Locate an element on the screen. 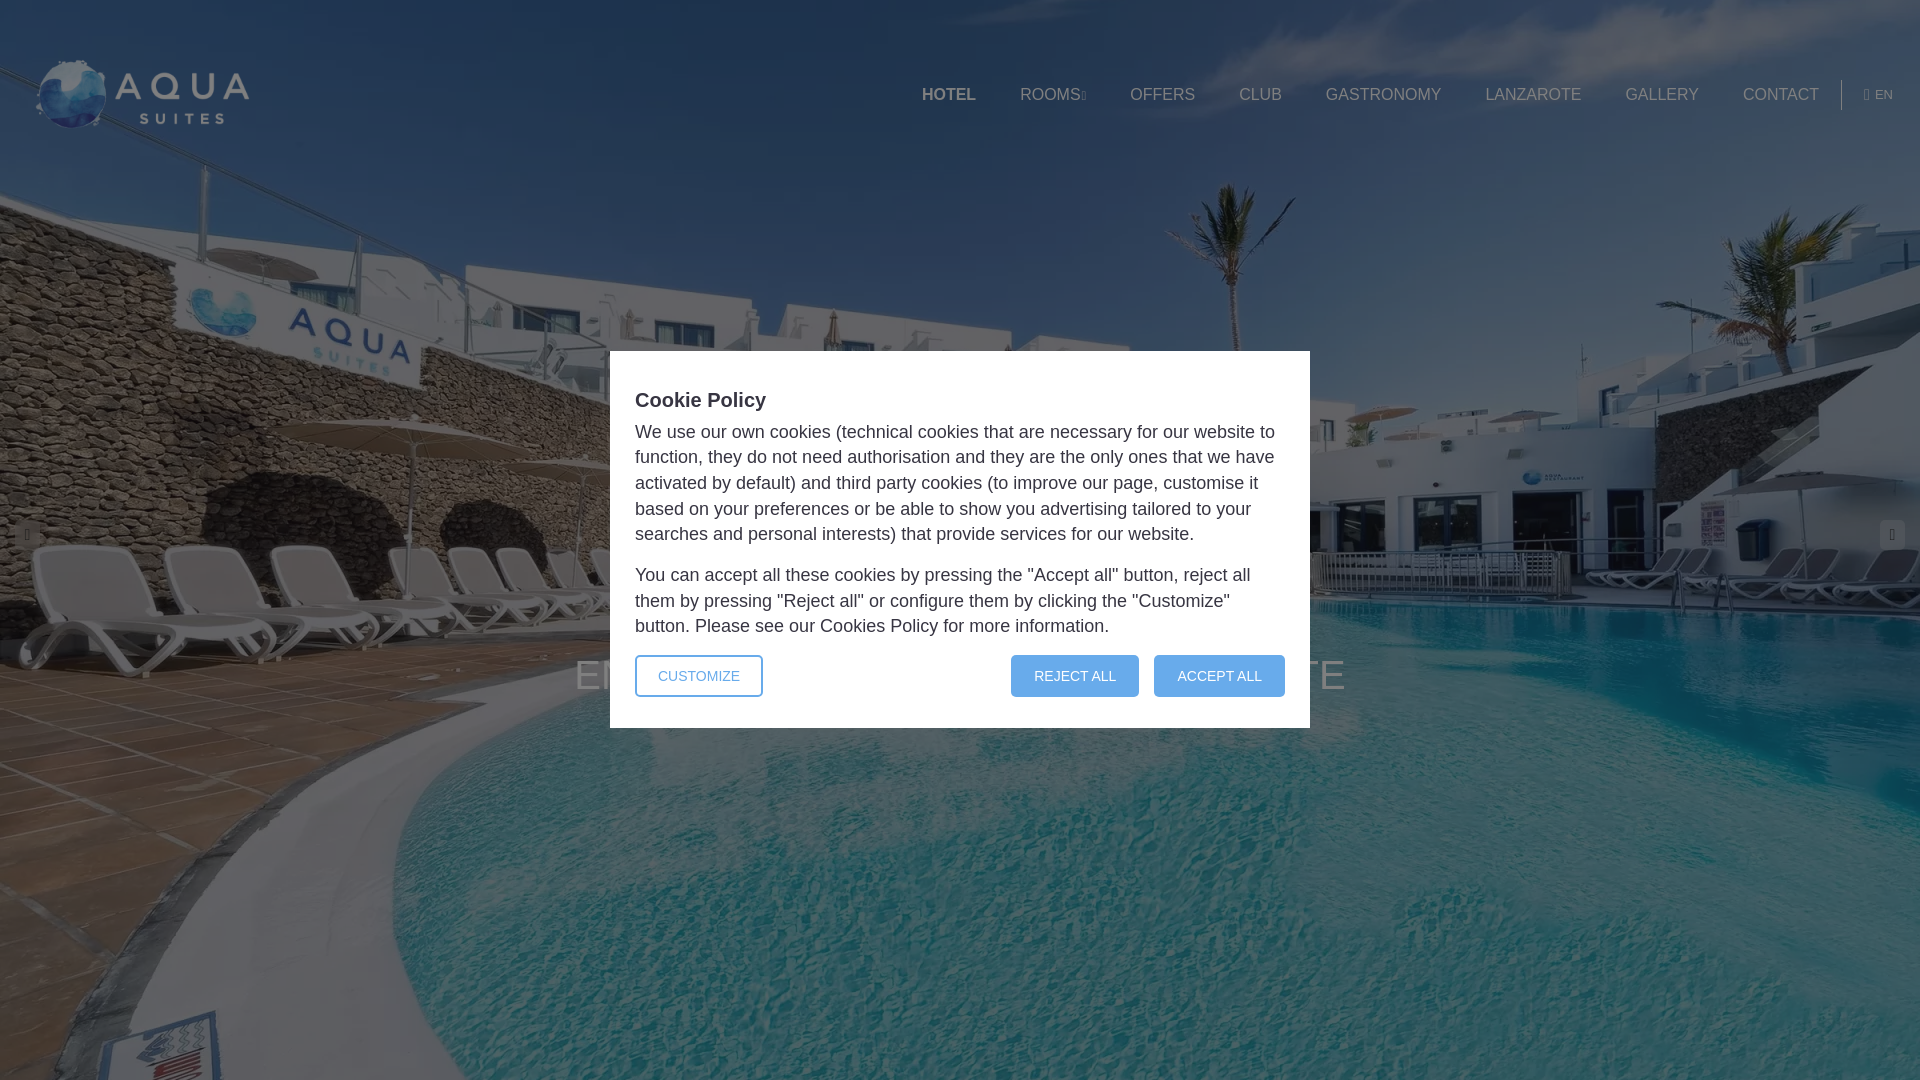  GASTRONOMY is located at coordinates (1384, 95).